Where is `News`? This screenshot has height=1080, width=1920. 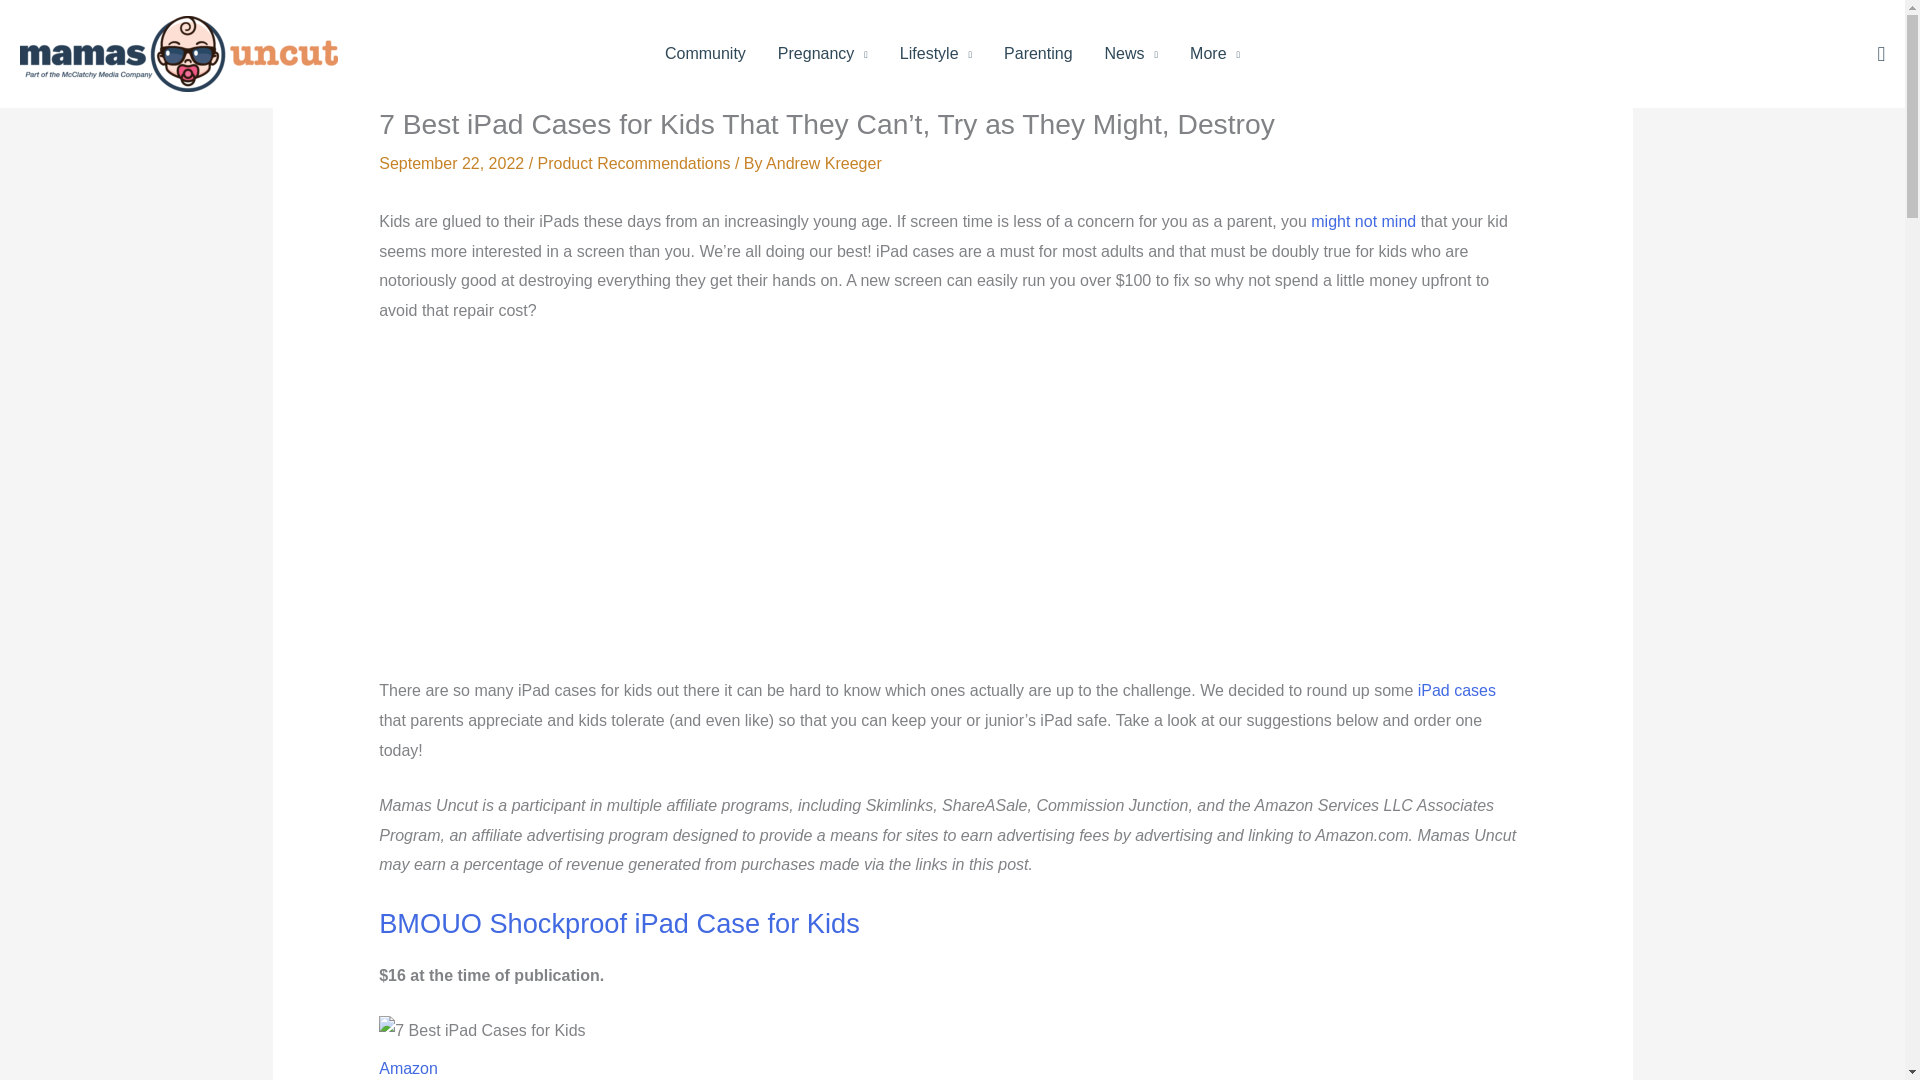
News is located at coordinates (1132, 54).